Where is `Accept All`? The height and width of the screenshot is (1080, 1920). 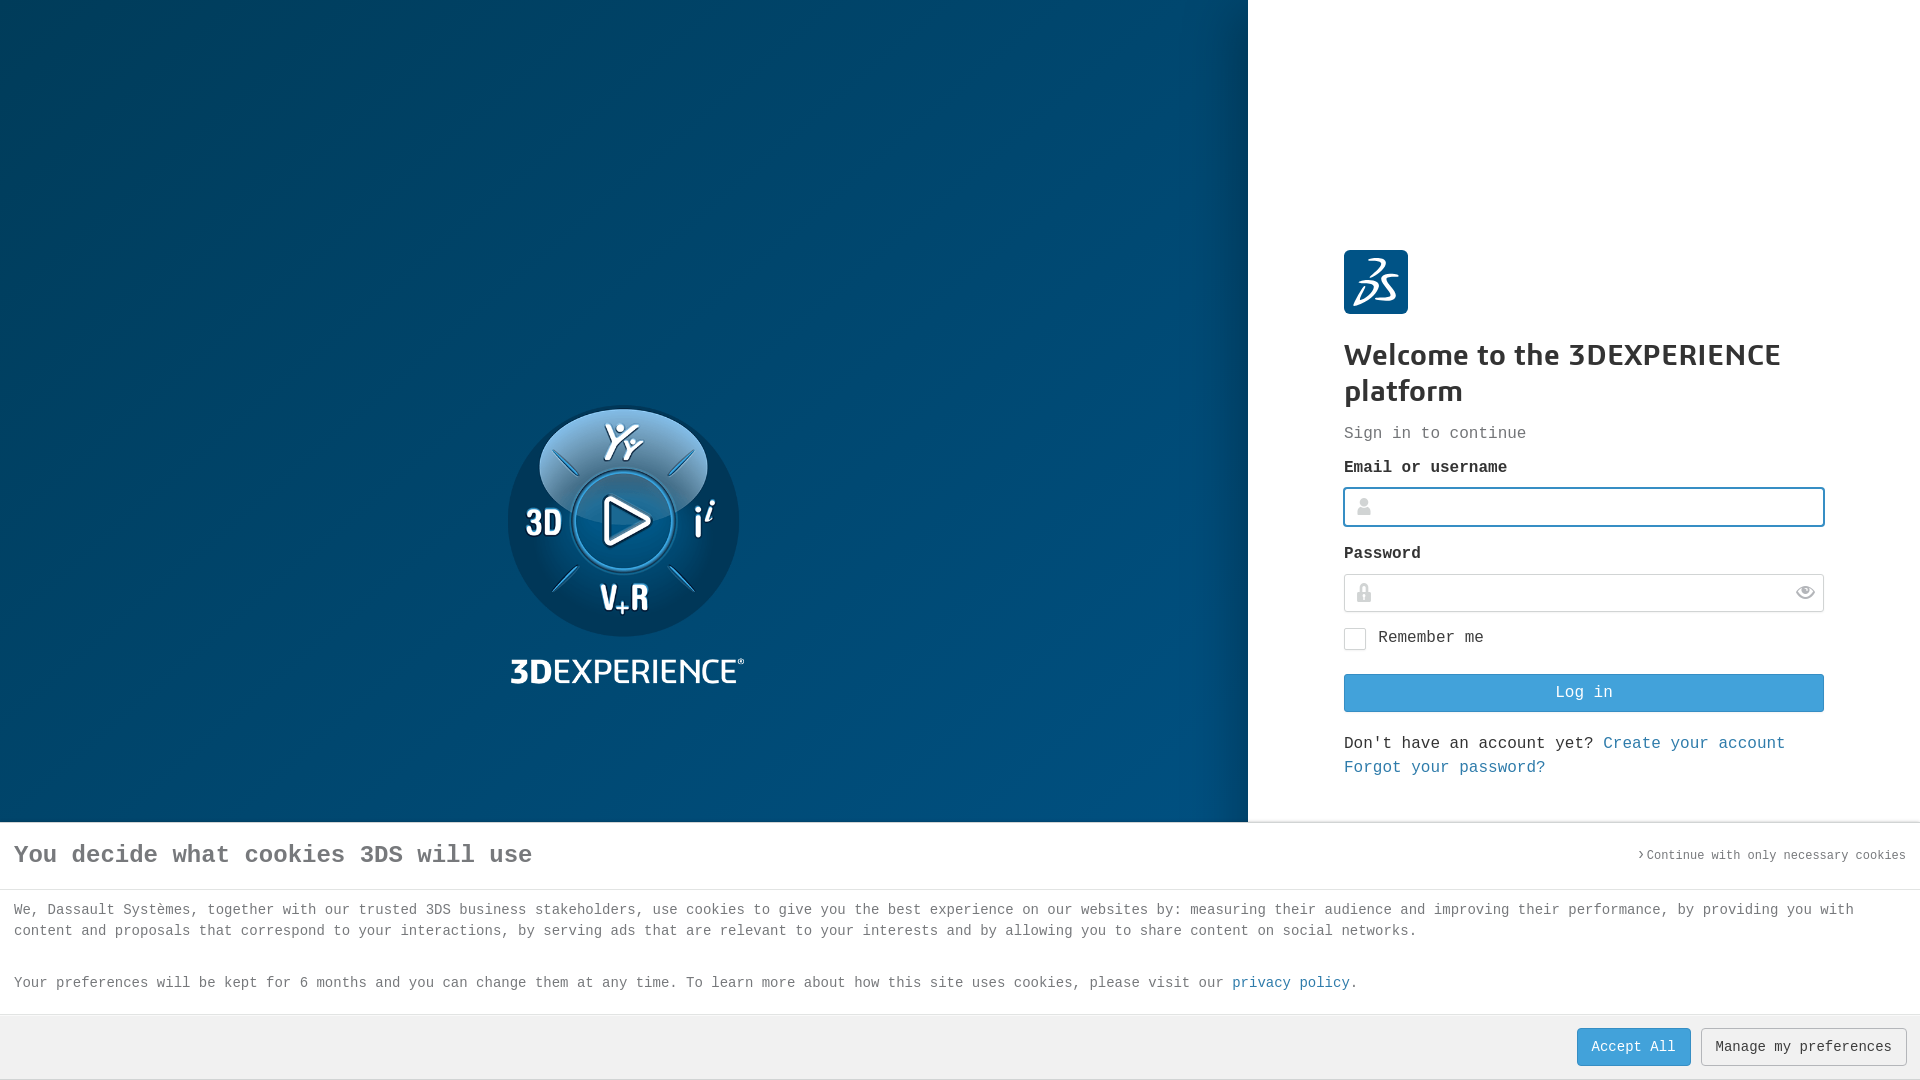 Accept All is located at coordinates (1634, 1047).